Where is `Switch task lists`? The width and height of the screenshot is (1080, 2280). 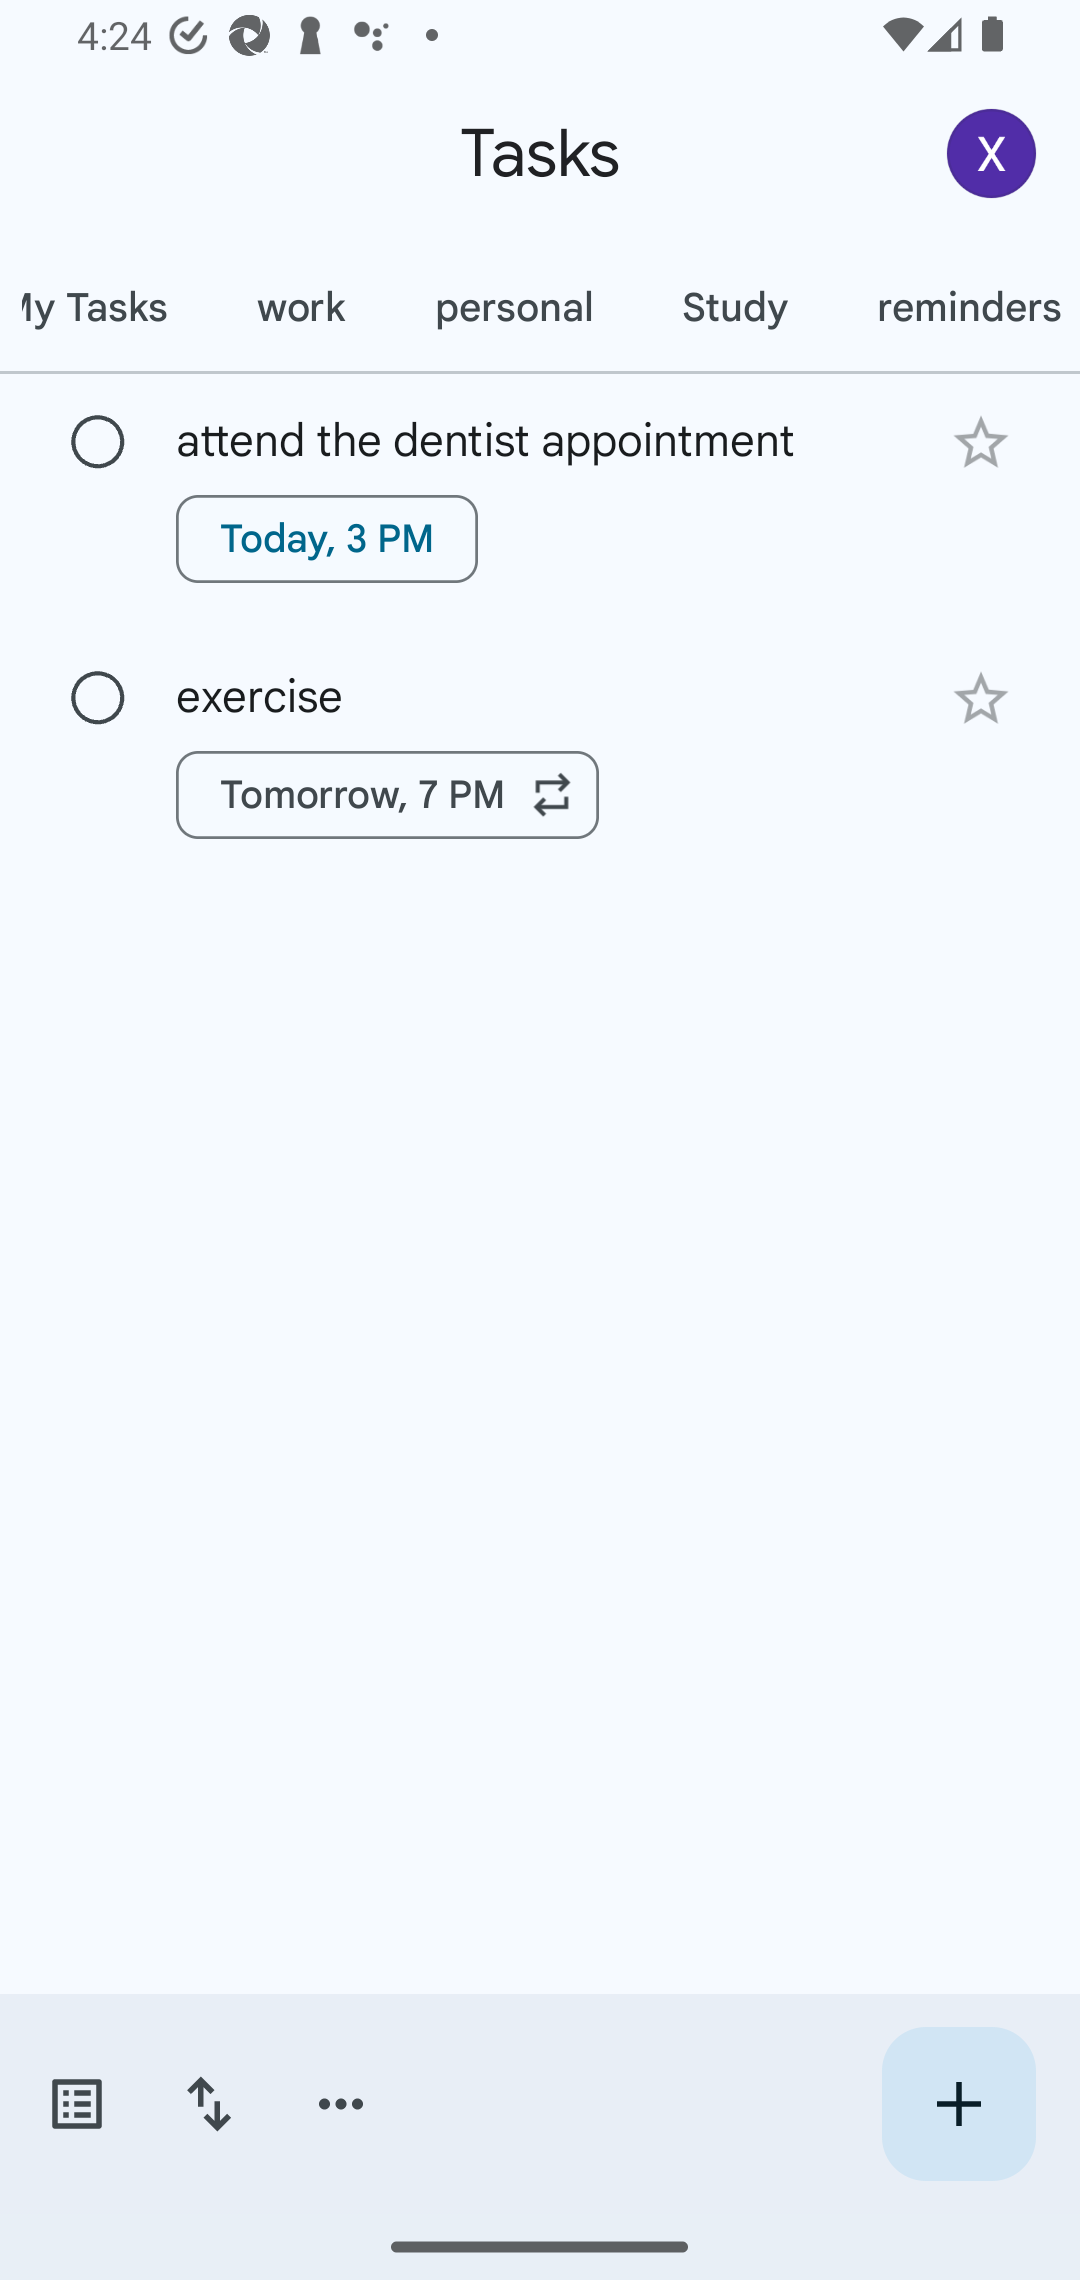 Switch task lists is located at coordinates (76, 2104).